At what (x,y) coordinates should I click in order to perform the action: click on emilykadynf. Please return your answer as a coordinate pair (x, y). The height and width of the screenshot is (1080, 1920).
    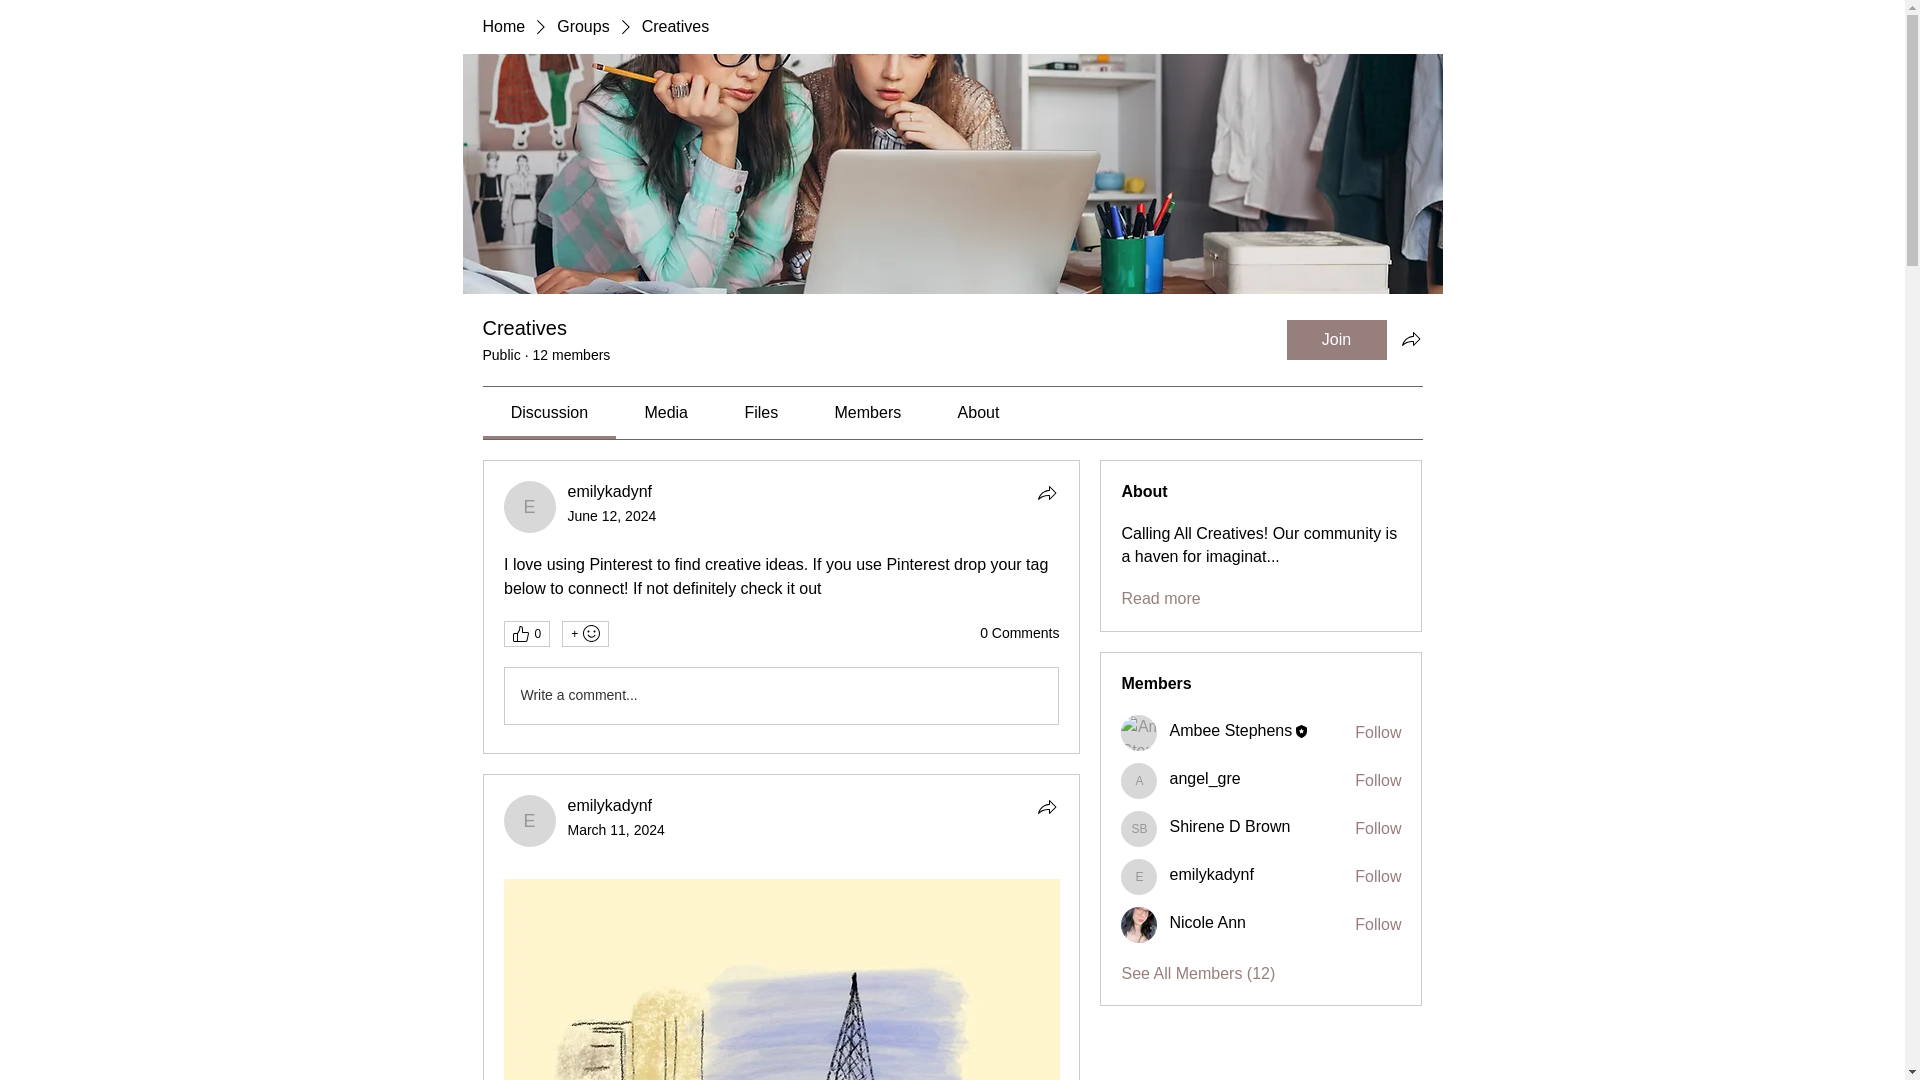
    Looking at the image, I should click on (530, 506).